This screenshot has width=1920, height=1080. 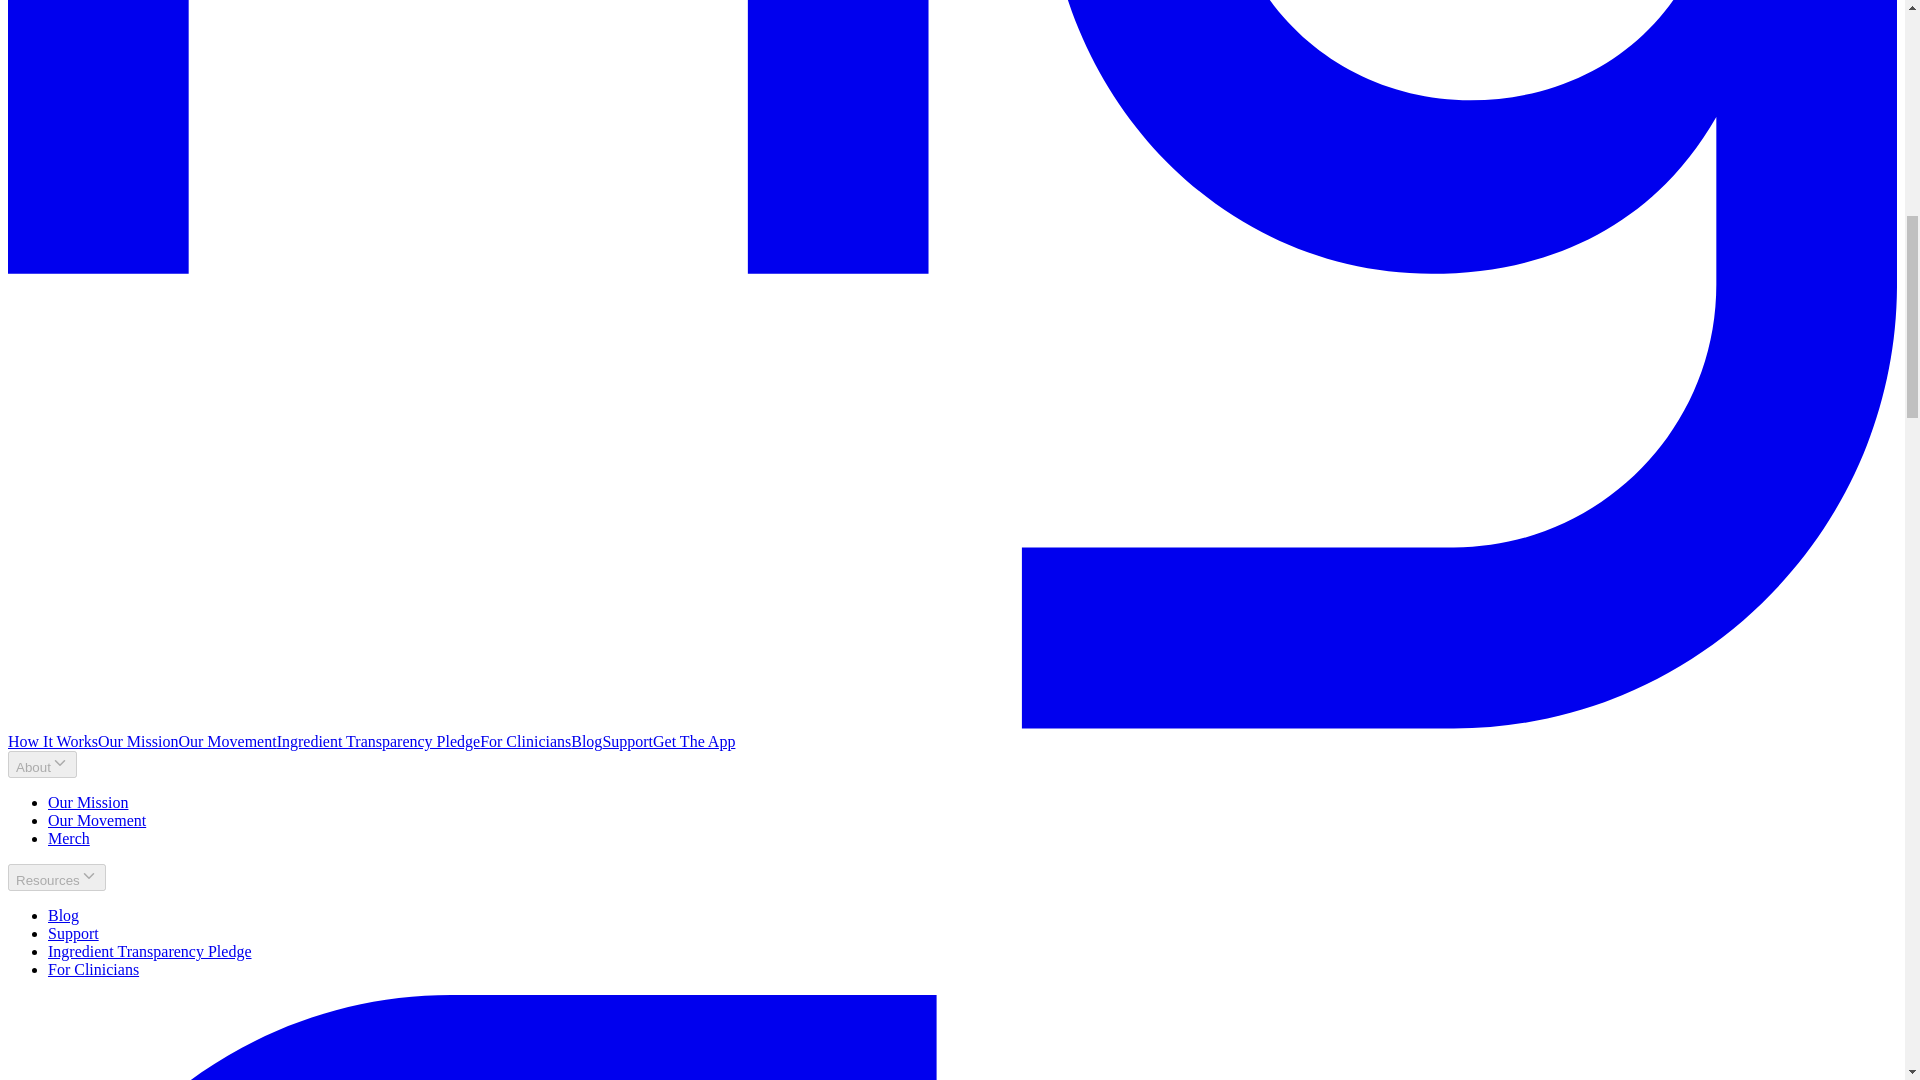 What do you see at coordinates (138, 741) in the screenshot?
I see `Our Mission` at bounding box center [138, 741].